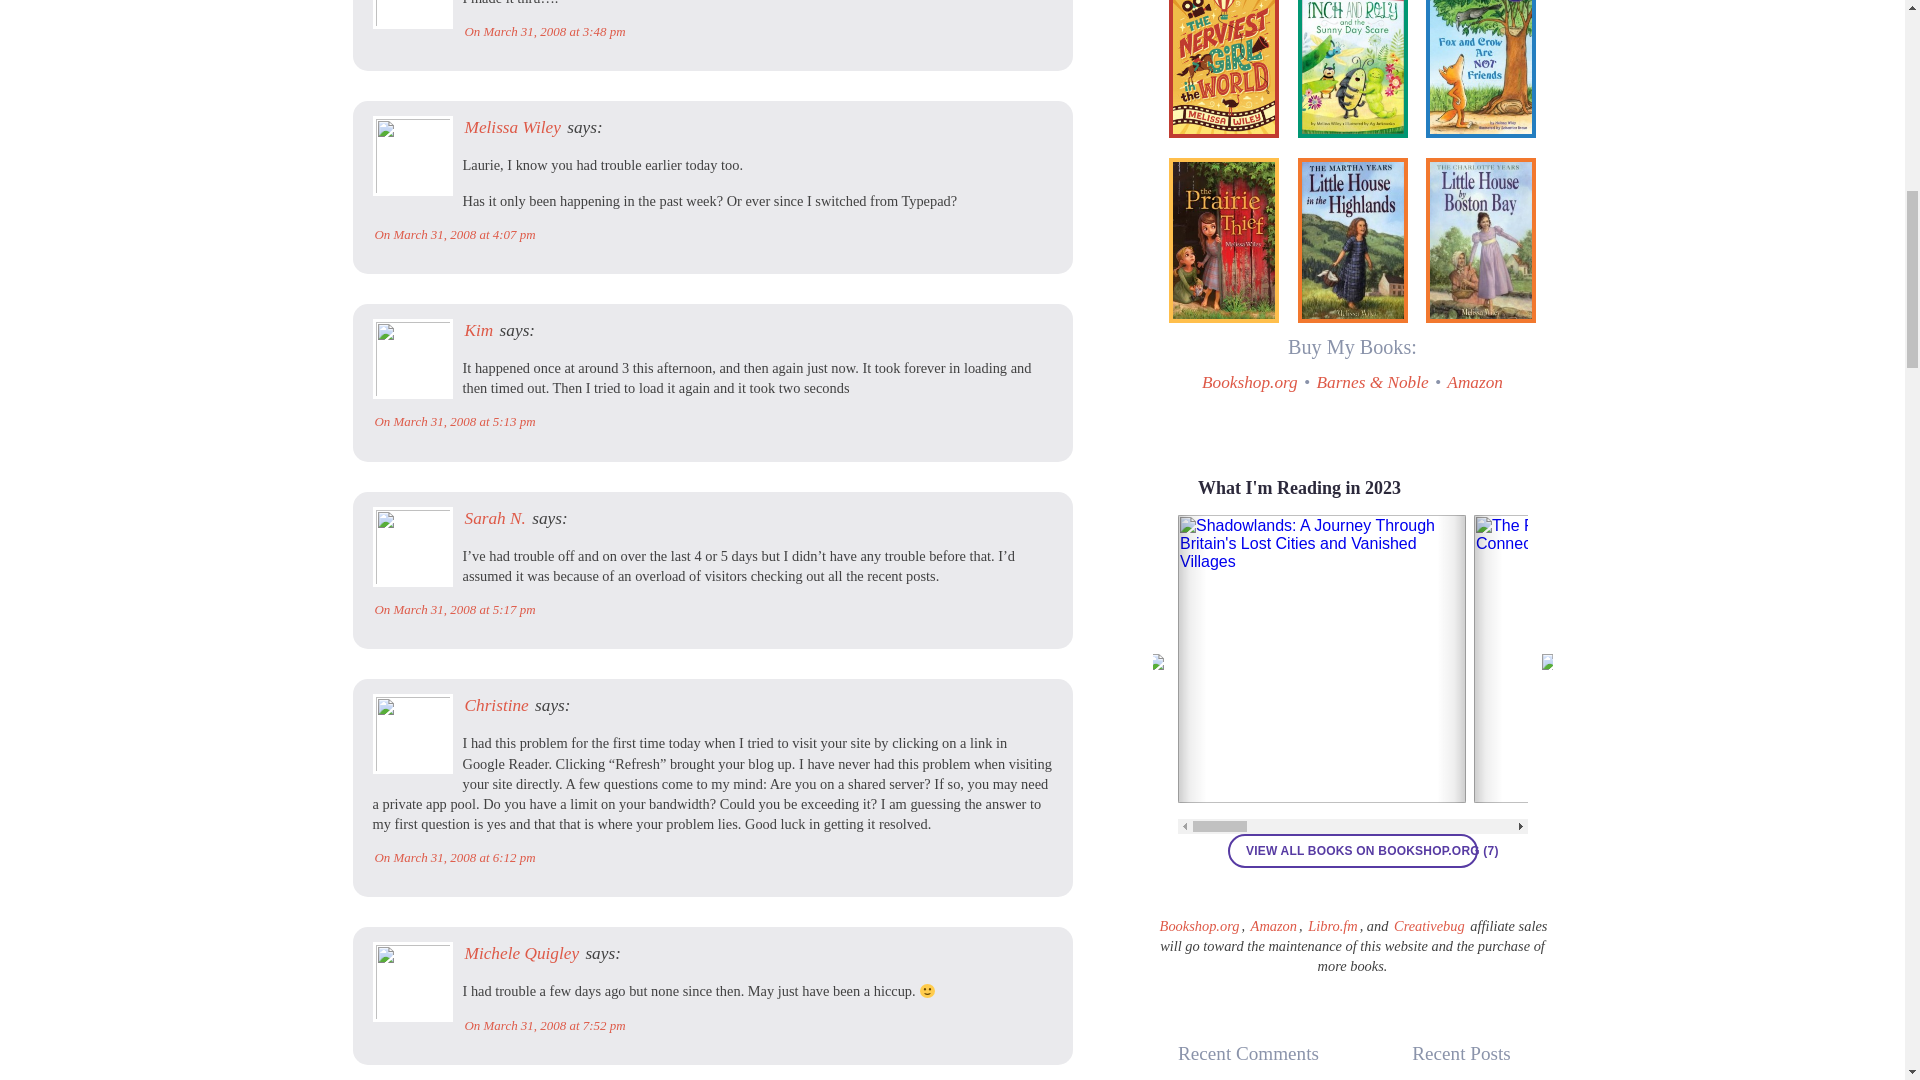  What do you see at coordinates (454, 857) in the screenshot?
I see `On March 31, 2008 at 6:12 pm` at bounding box center [454, 857].